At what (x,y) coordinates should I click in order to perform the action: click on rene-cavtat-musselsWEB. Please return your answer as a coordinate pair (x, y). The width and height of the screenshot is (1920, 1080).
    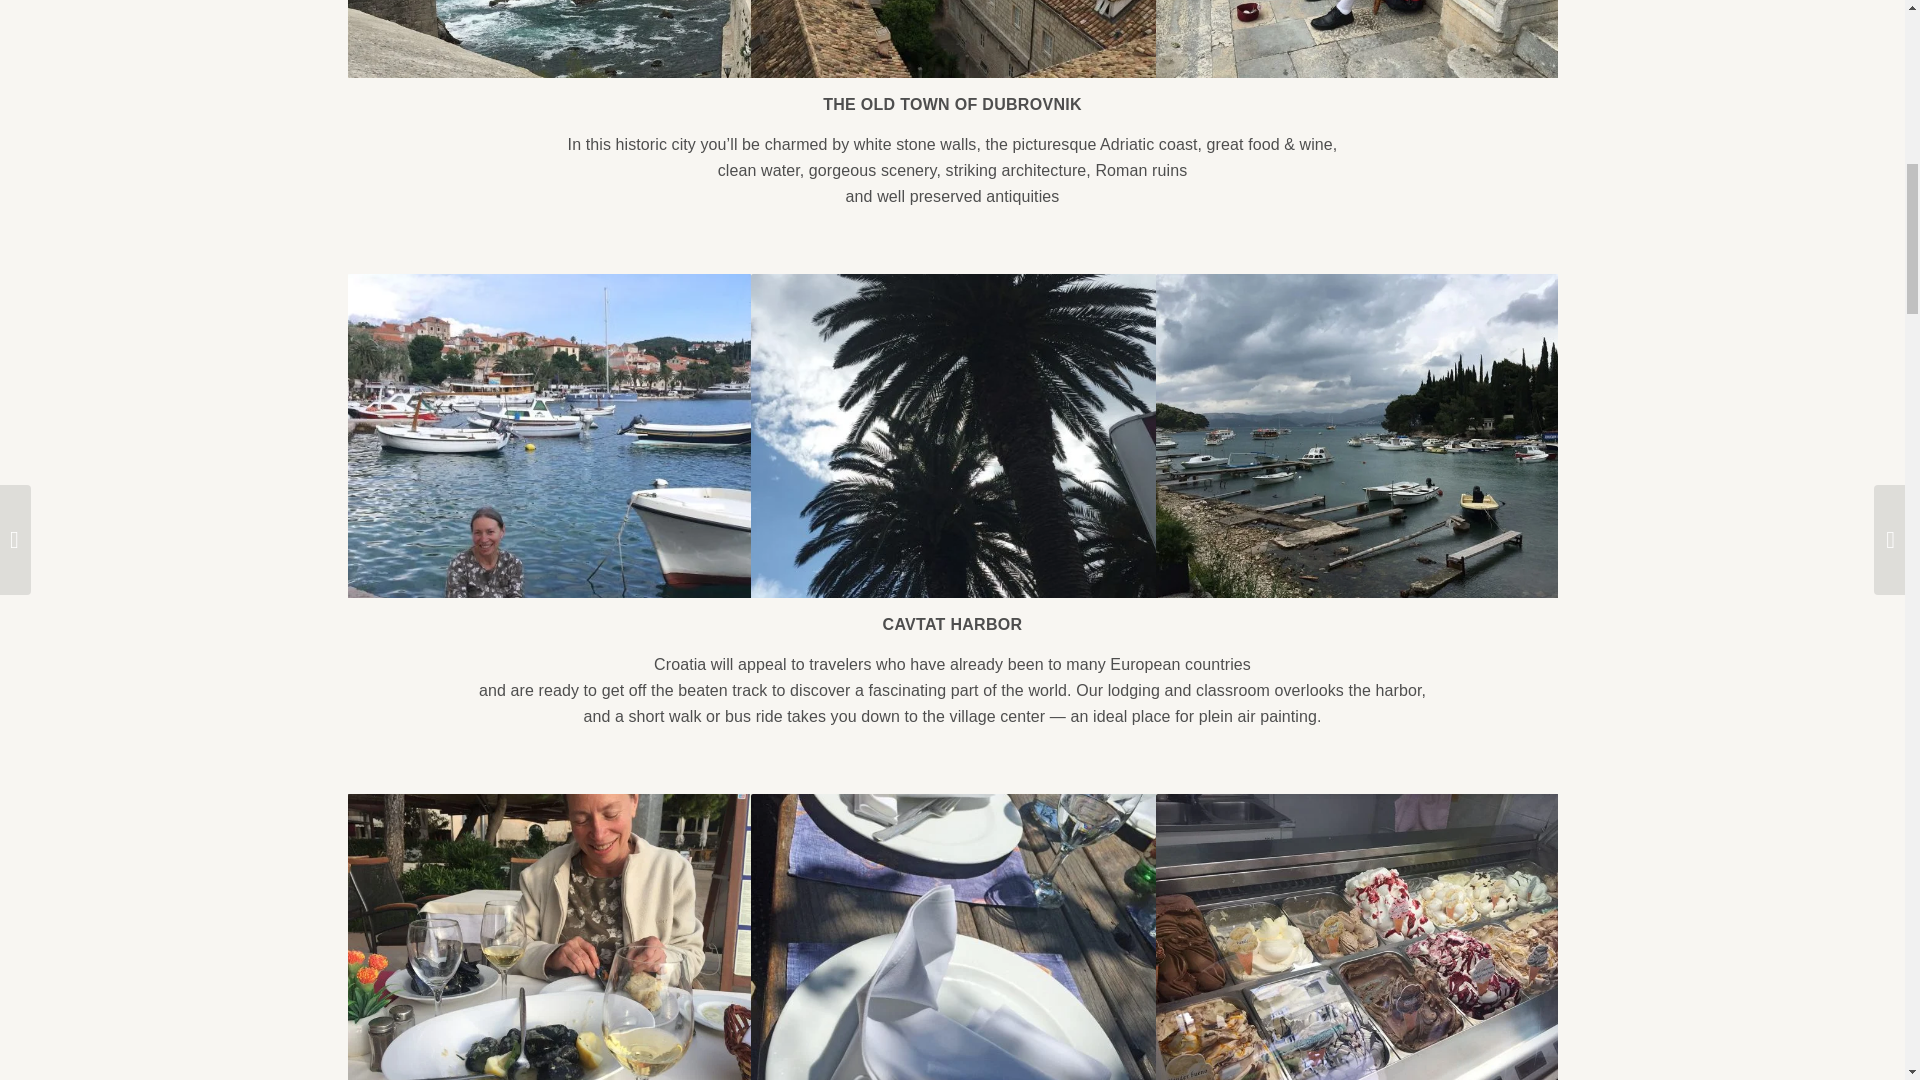
    Looking at the image, I should click on (550, 936).